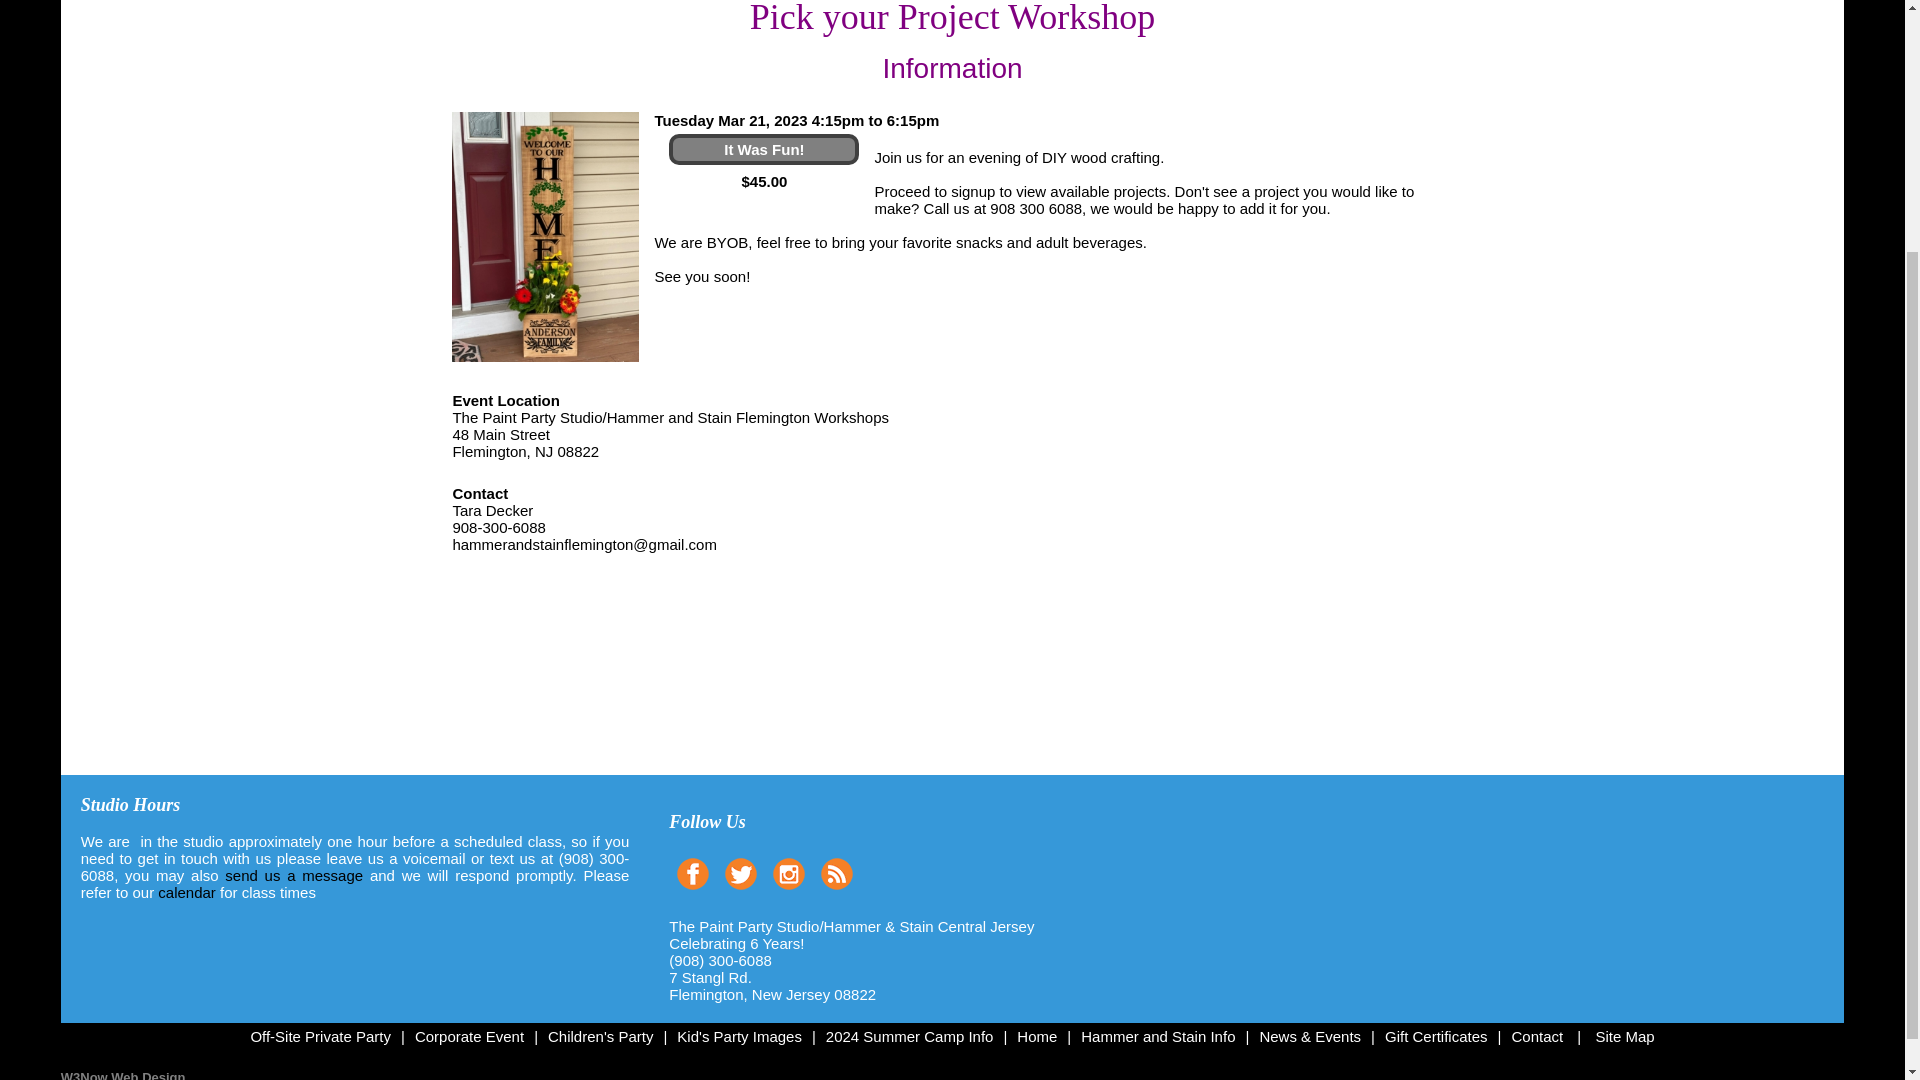 The image size is (1920, 1080). I want to click on Off-Site Private Party, so click(320, 1036).